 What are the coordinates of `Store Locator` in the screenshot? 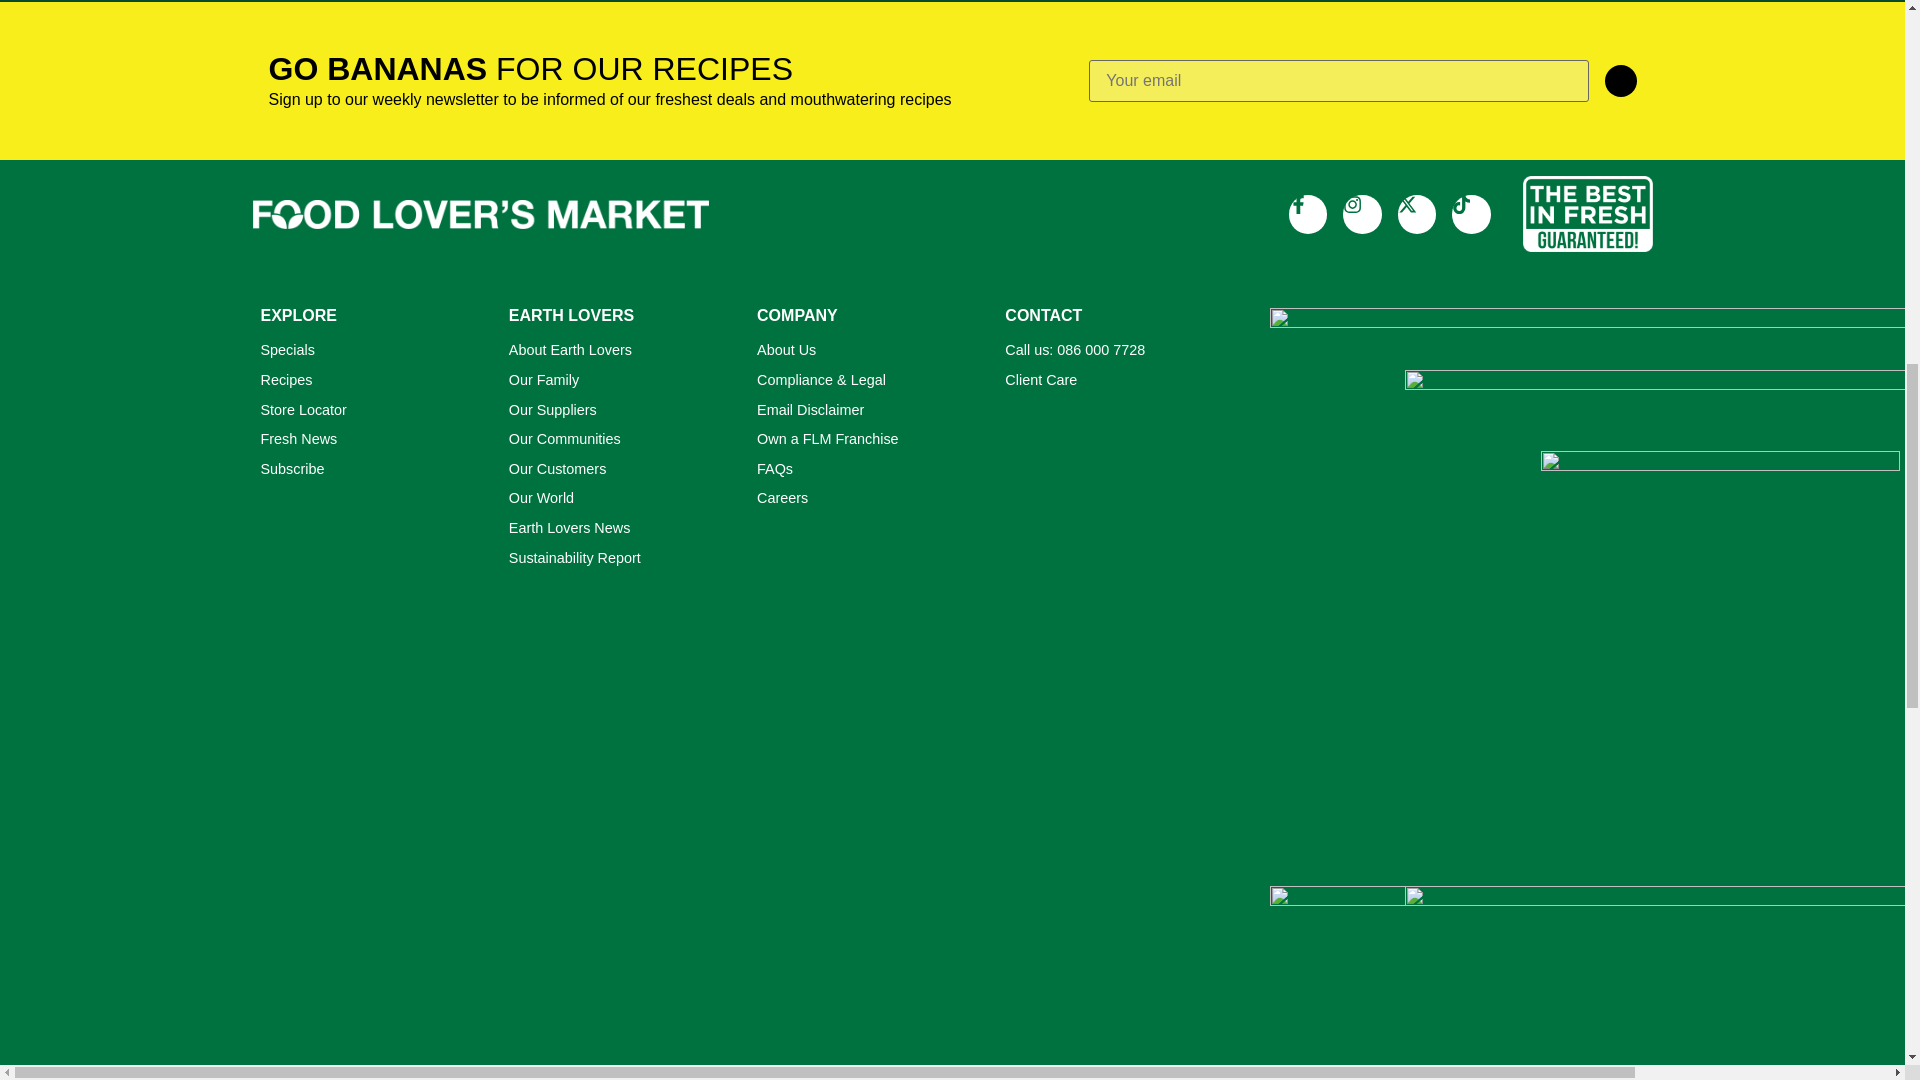 It's located at (368, 410).